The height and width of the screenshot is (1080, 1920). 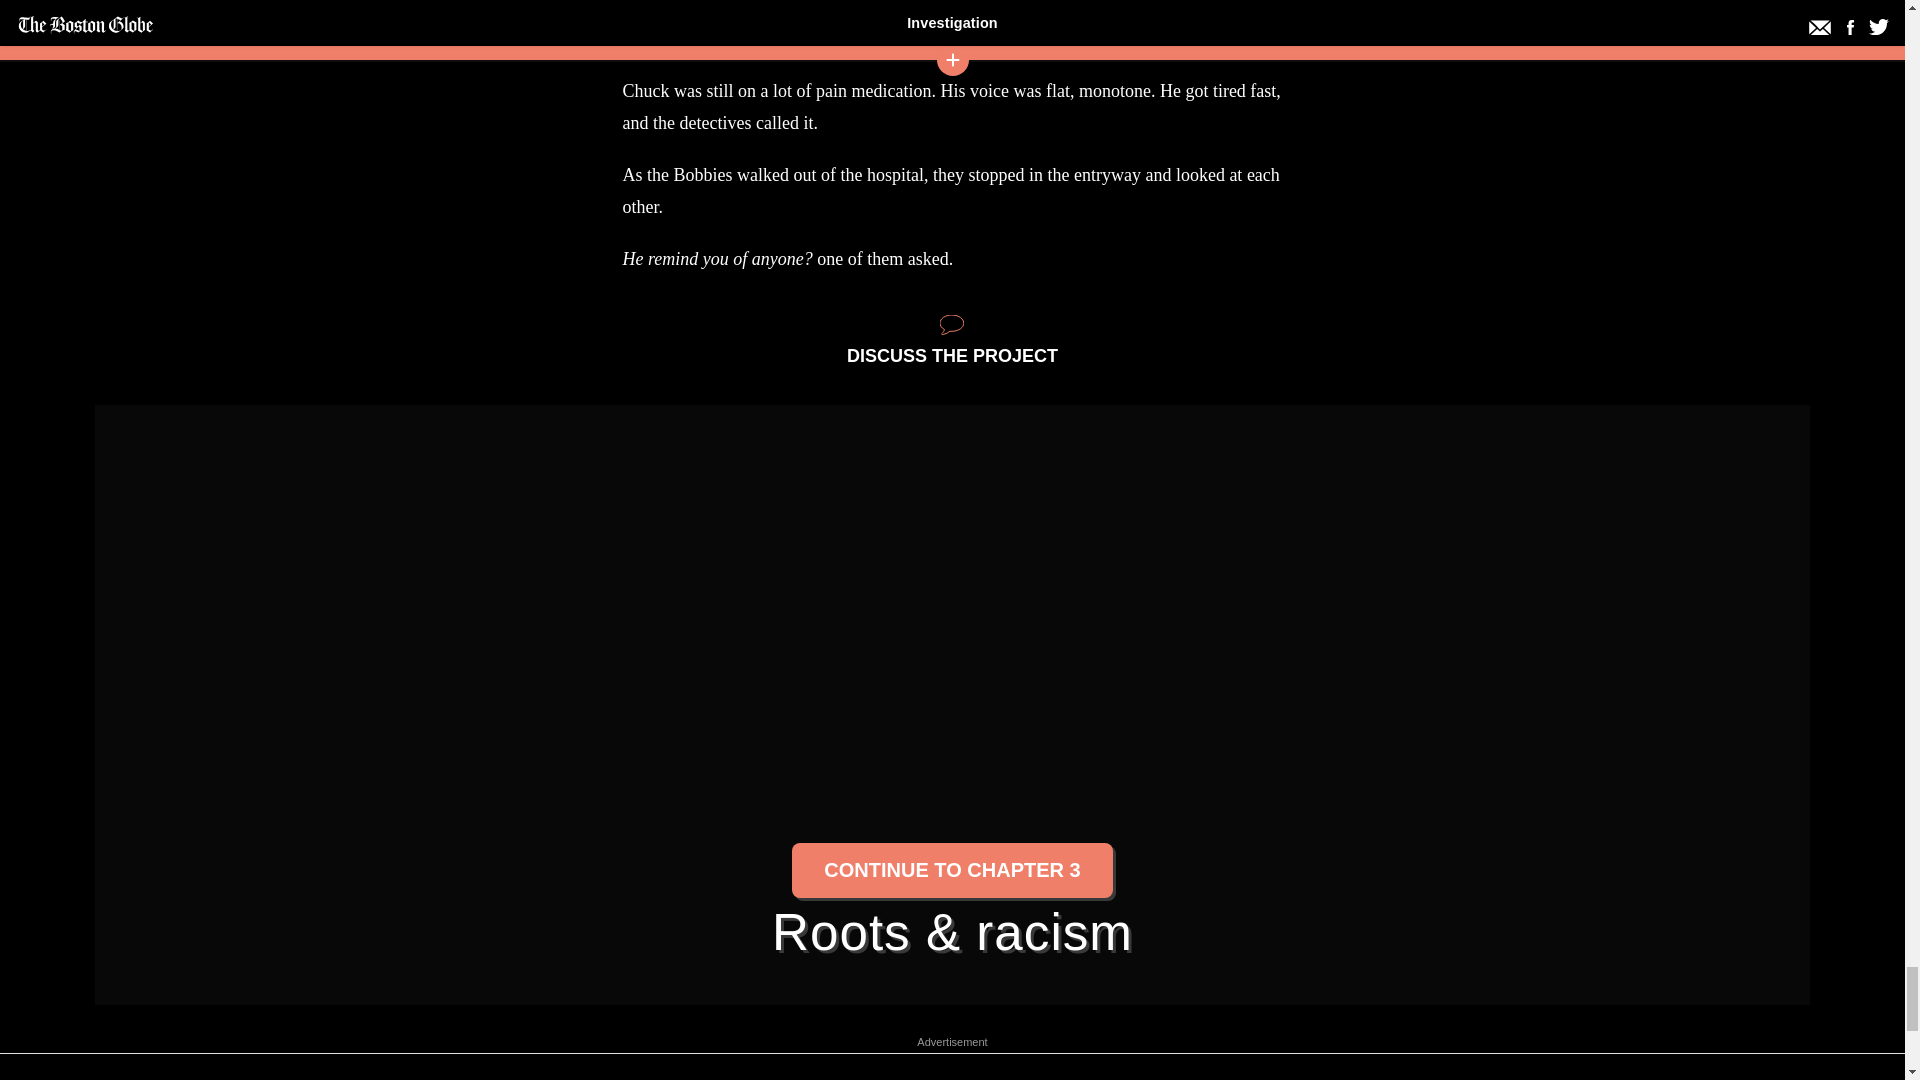 What do you see at coordinates (951, 870) in the screenshot?
I see `CONTINUE TO CHAPTER 3` at bounding box center [951, 870].